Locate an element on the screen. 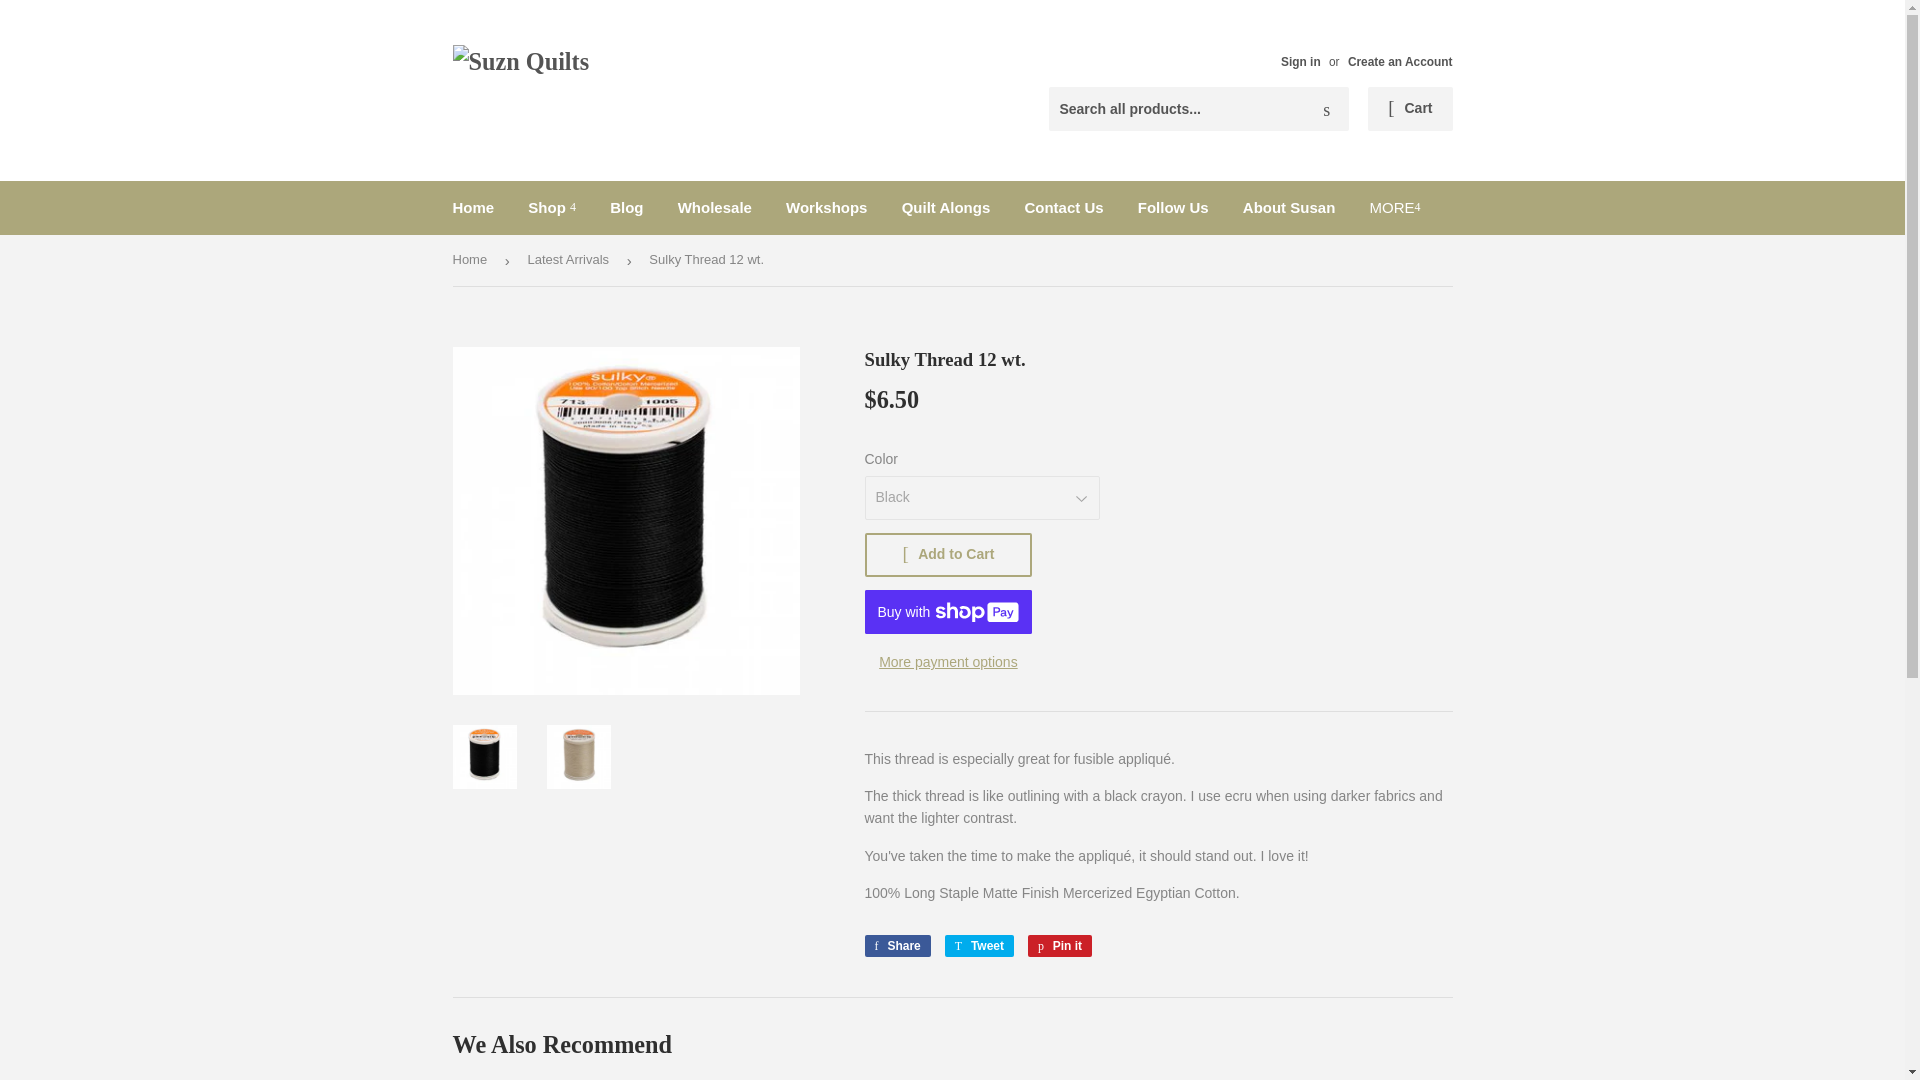  Create an Account is located at coordinates (1400, 62).